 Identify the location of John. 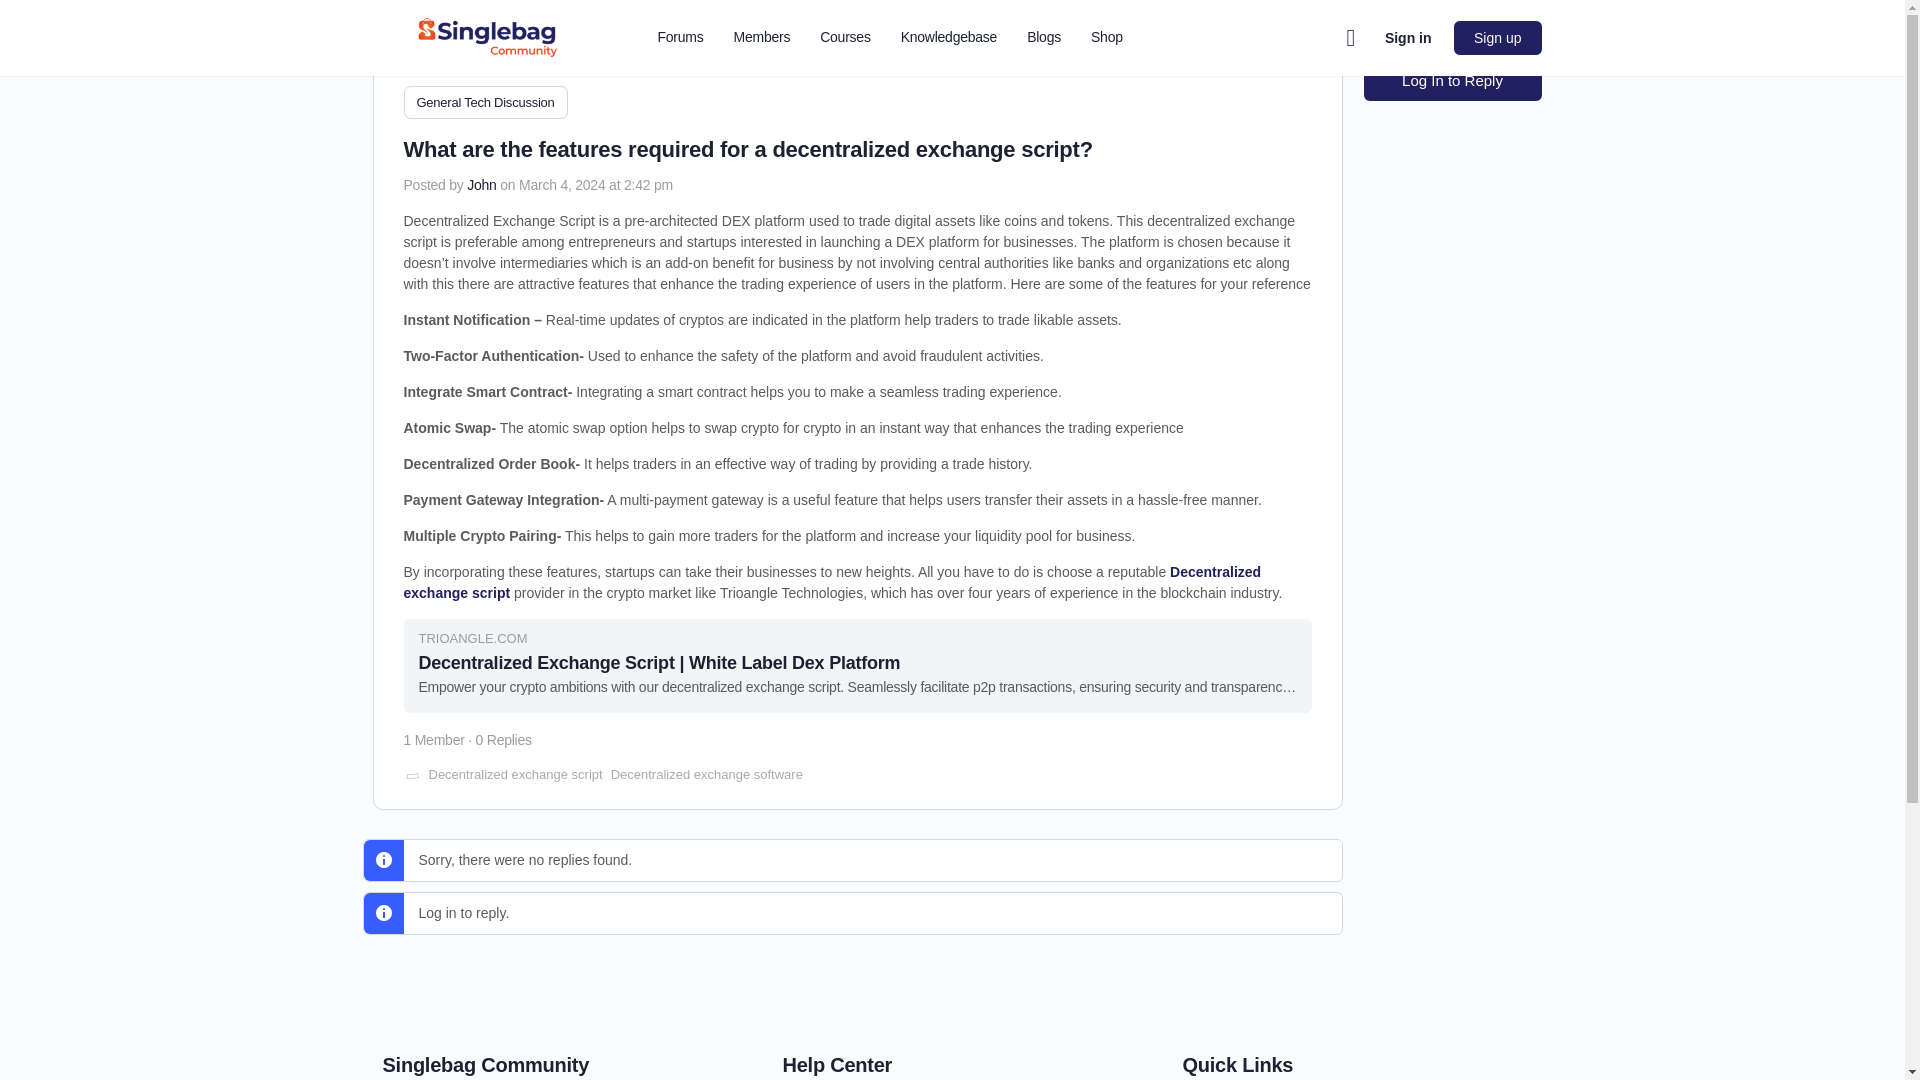
(480, 185).